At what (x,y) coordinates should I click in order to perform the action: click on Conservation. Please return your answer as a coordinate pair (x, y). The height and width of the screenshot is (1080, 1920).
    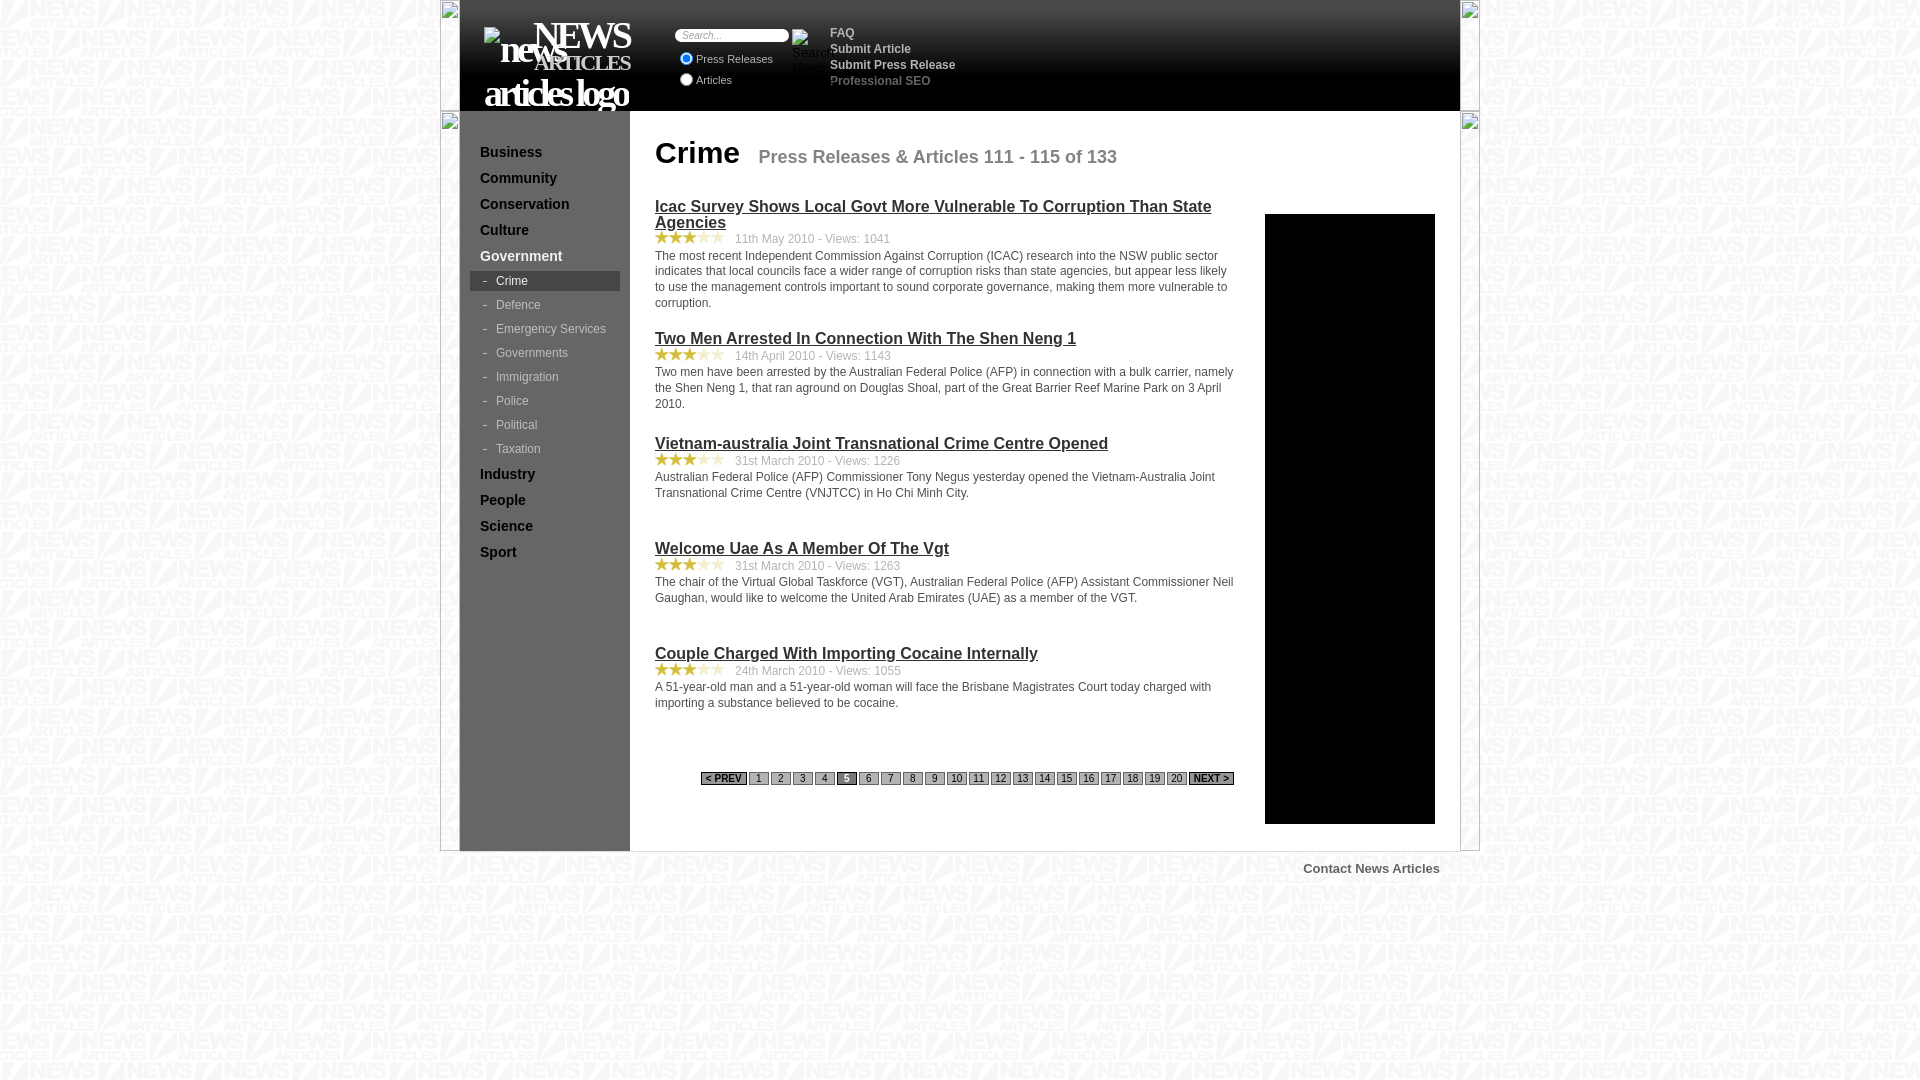
    Looking at the image, I should click on (545, 204).